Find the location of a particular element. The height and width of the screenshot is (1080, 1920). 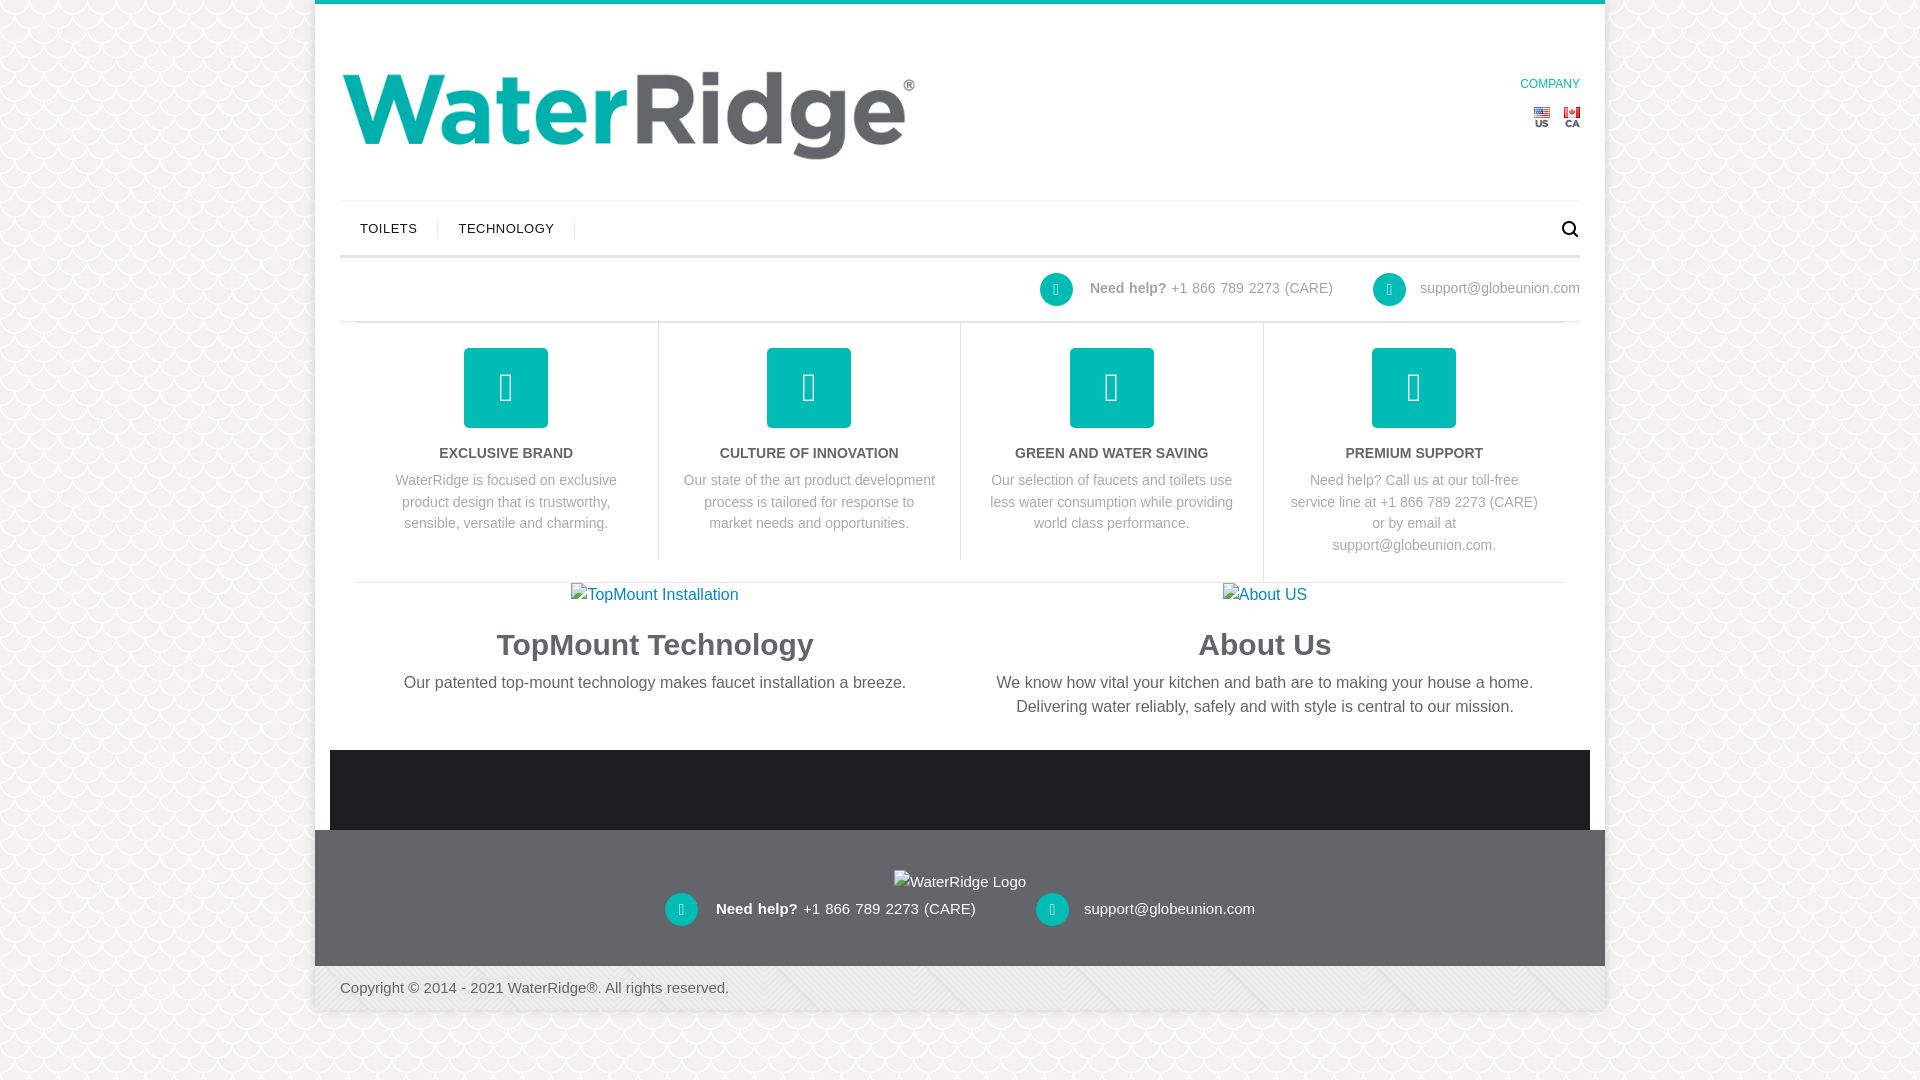

TopMount Installation is located at coordinates (654, 596).